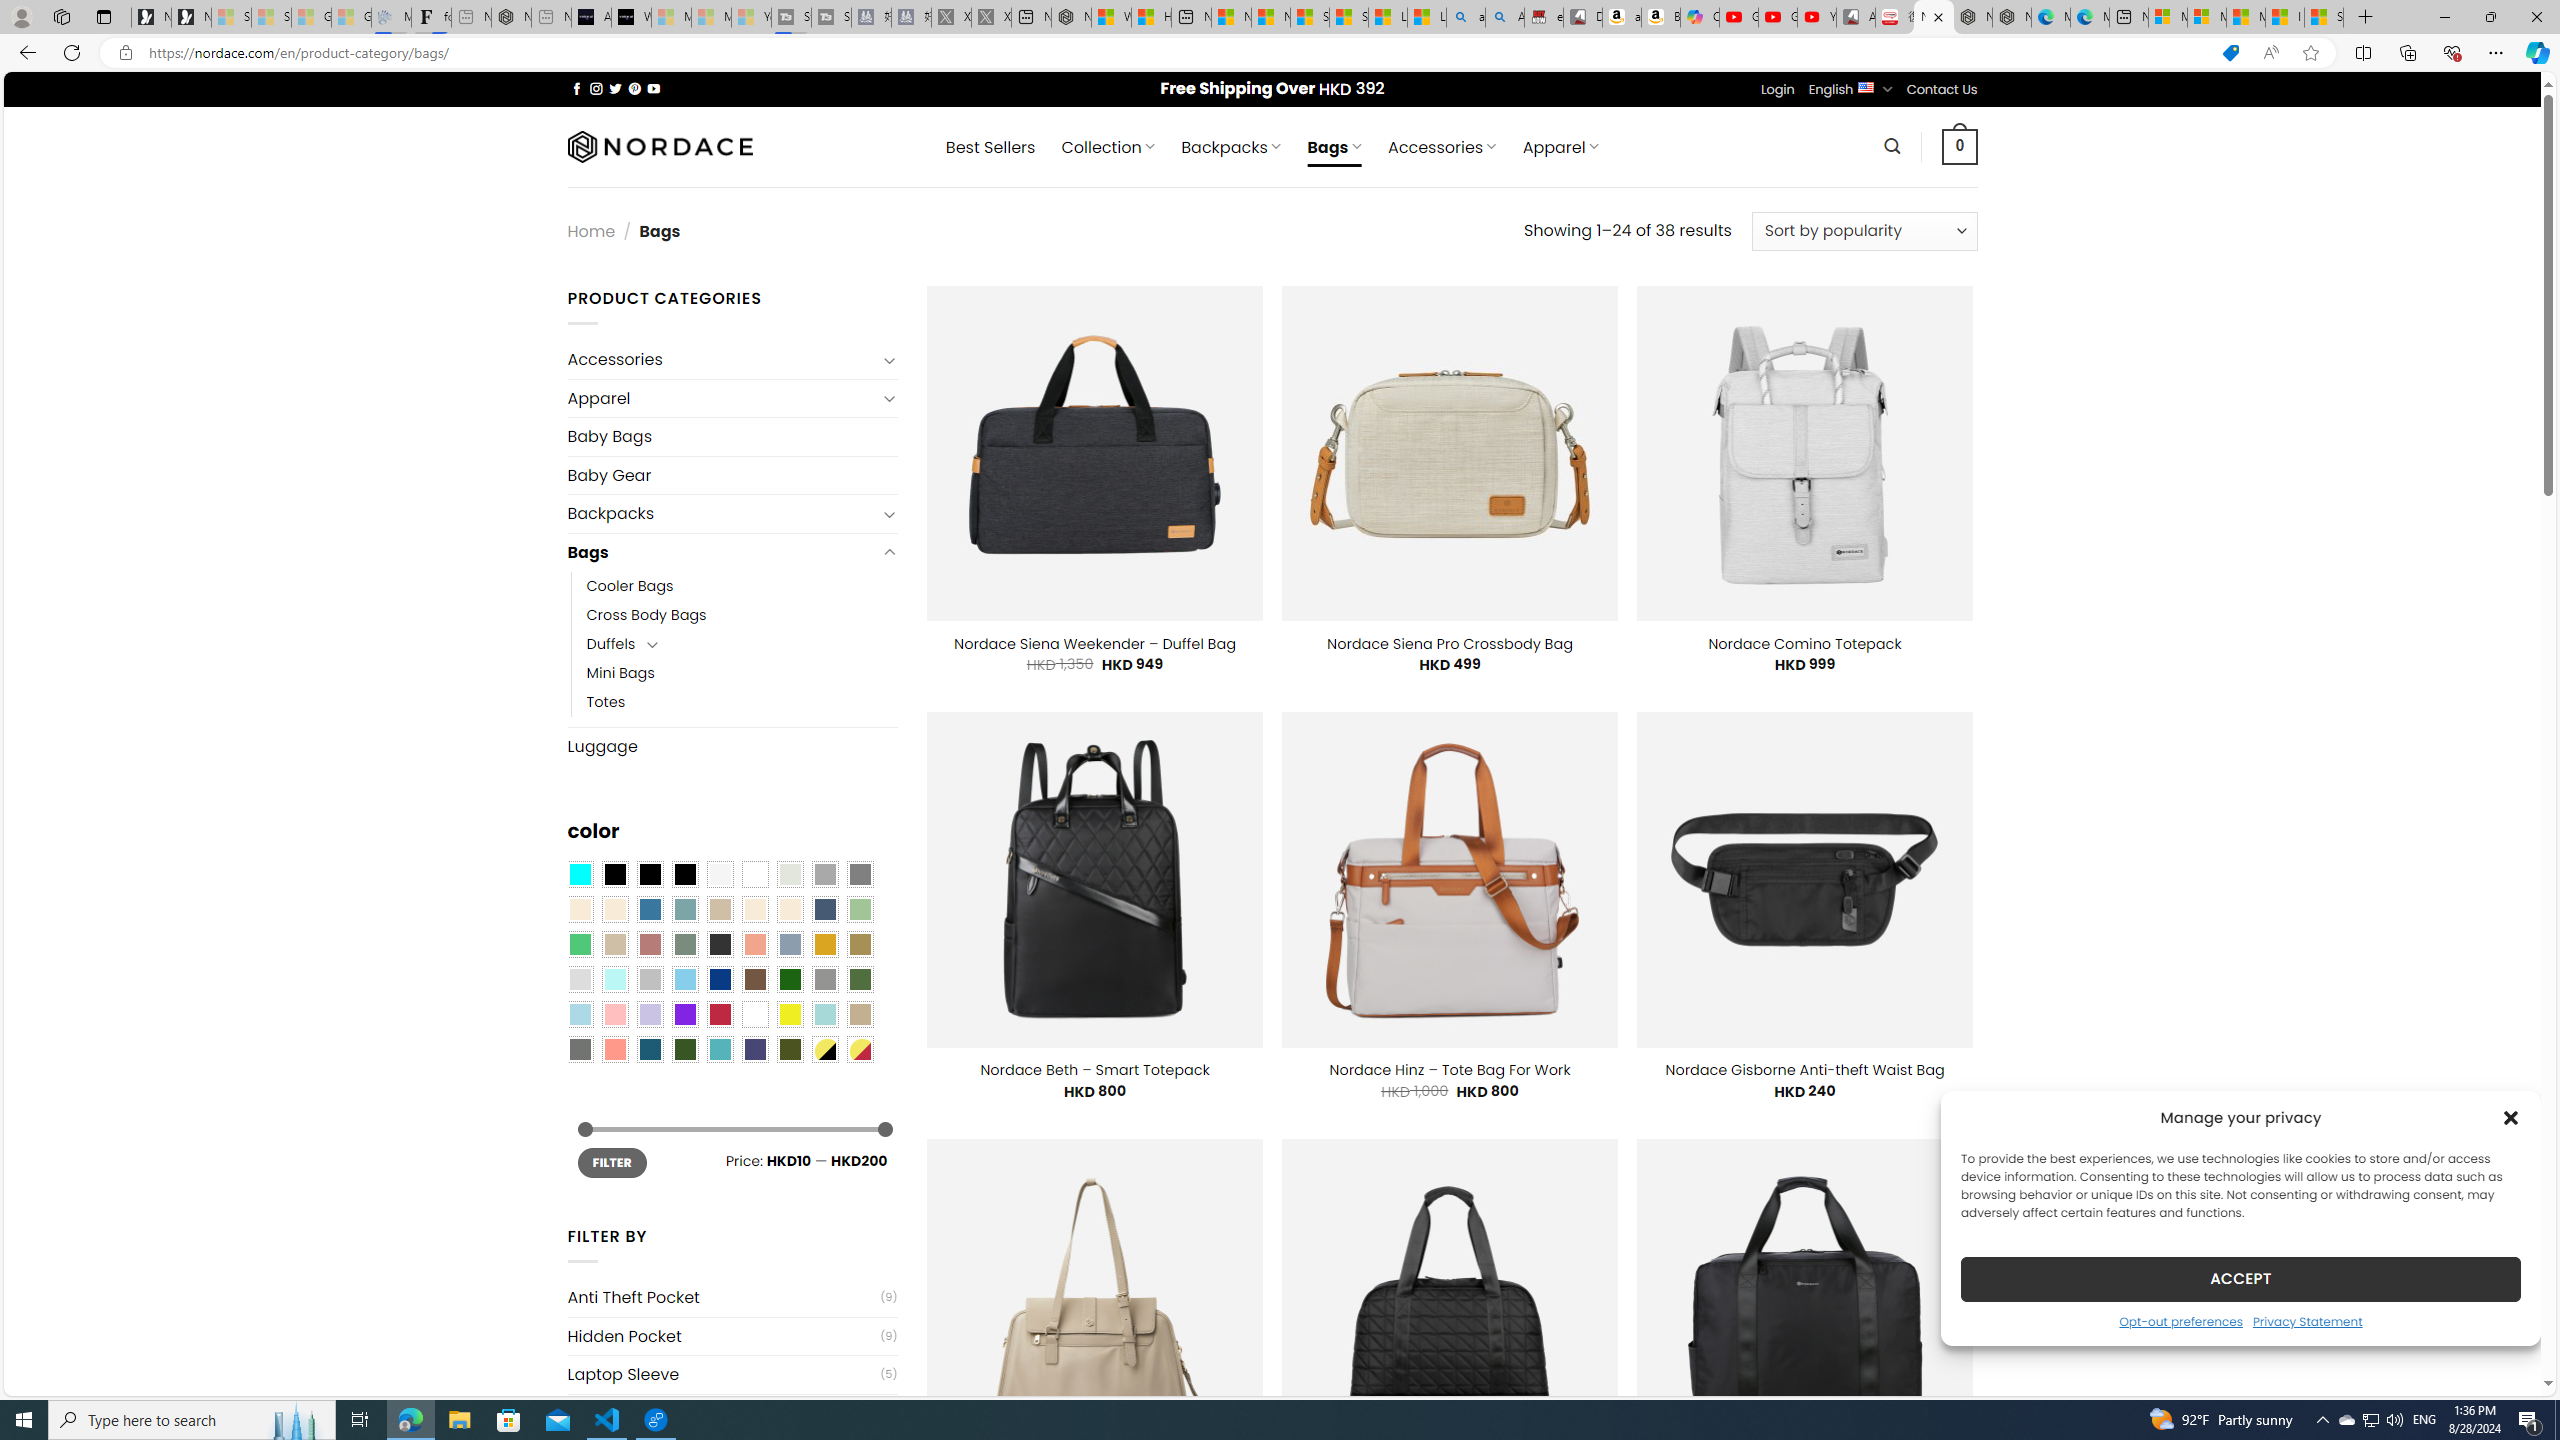  Describe the element at coordinates (722, 552) in the screenshot. I see `Bags` at that location.